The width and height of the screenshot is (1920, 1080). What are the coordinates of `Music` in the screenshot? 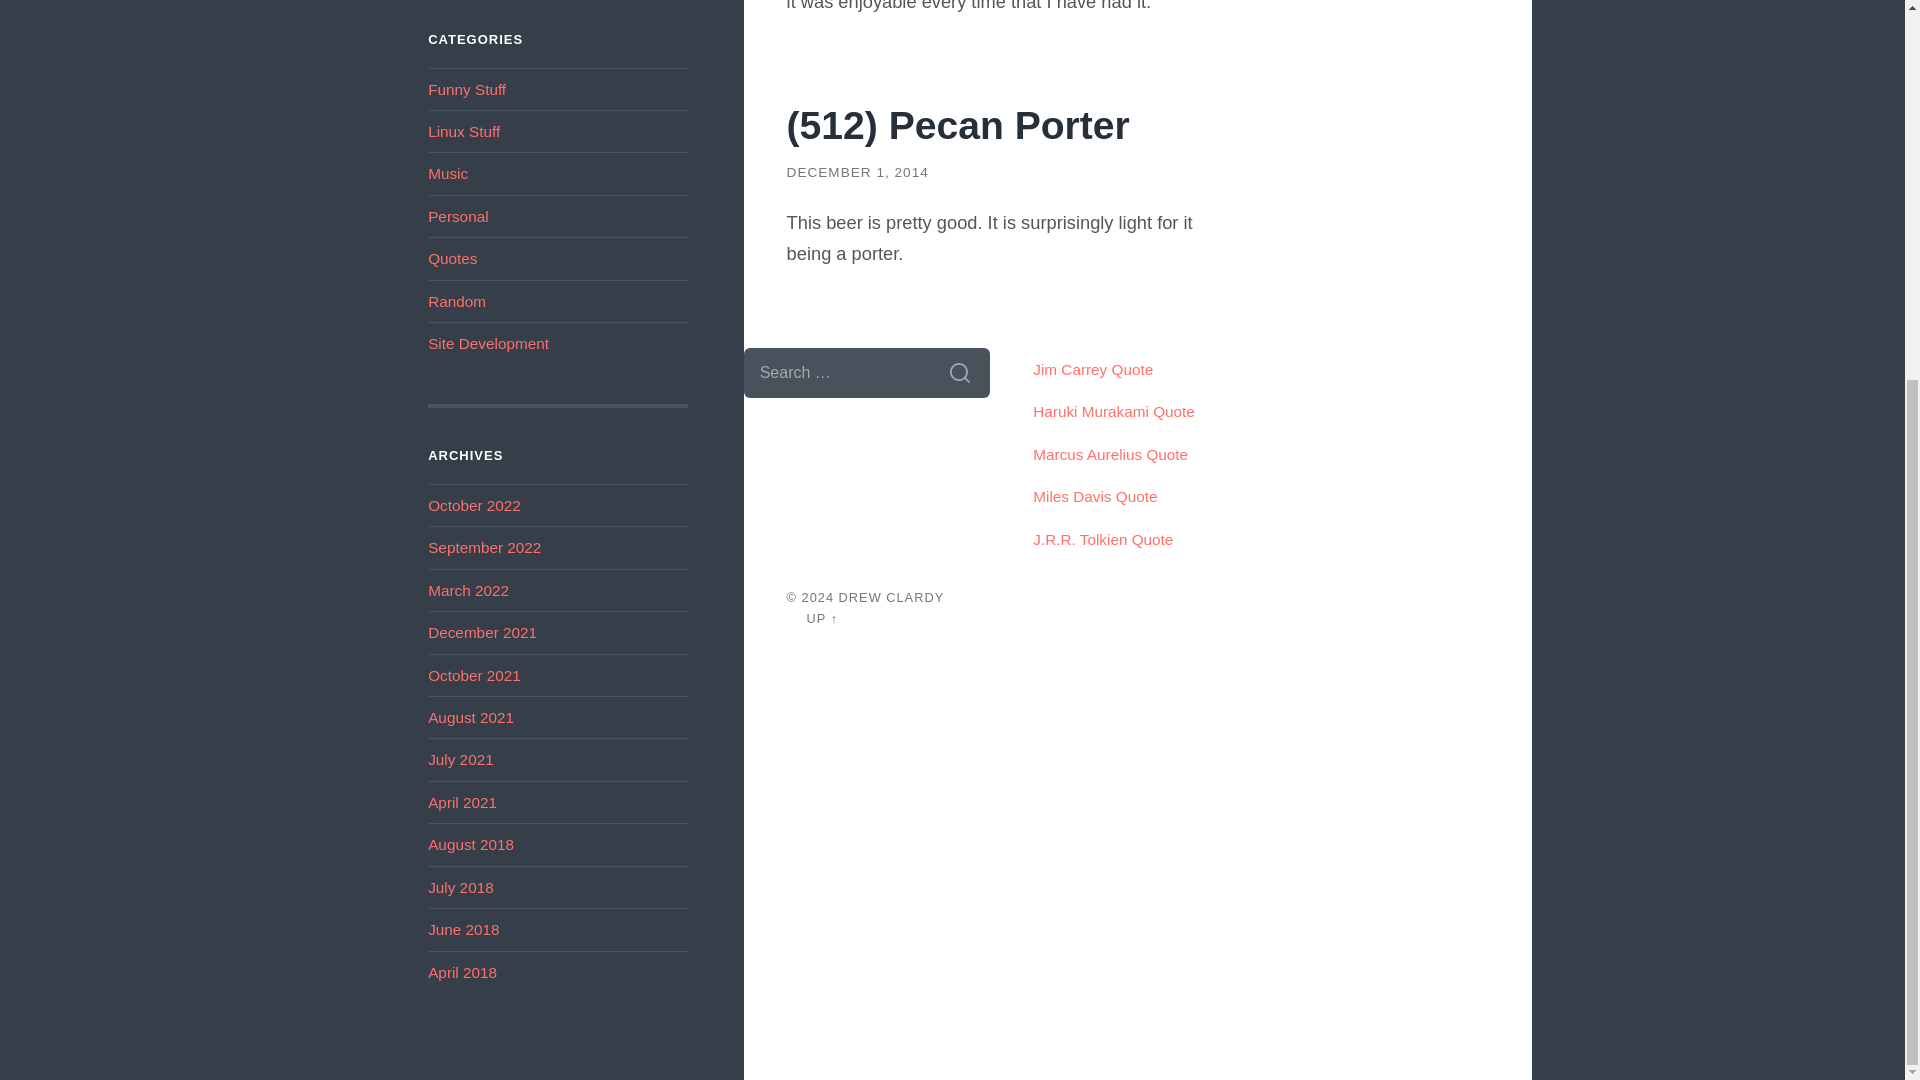 It's located at (448, 174).